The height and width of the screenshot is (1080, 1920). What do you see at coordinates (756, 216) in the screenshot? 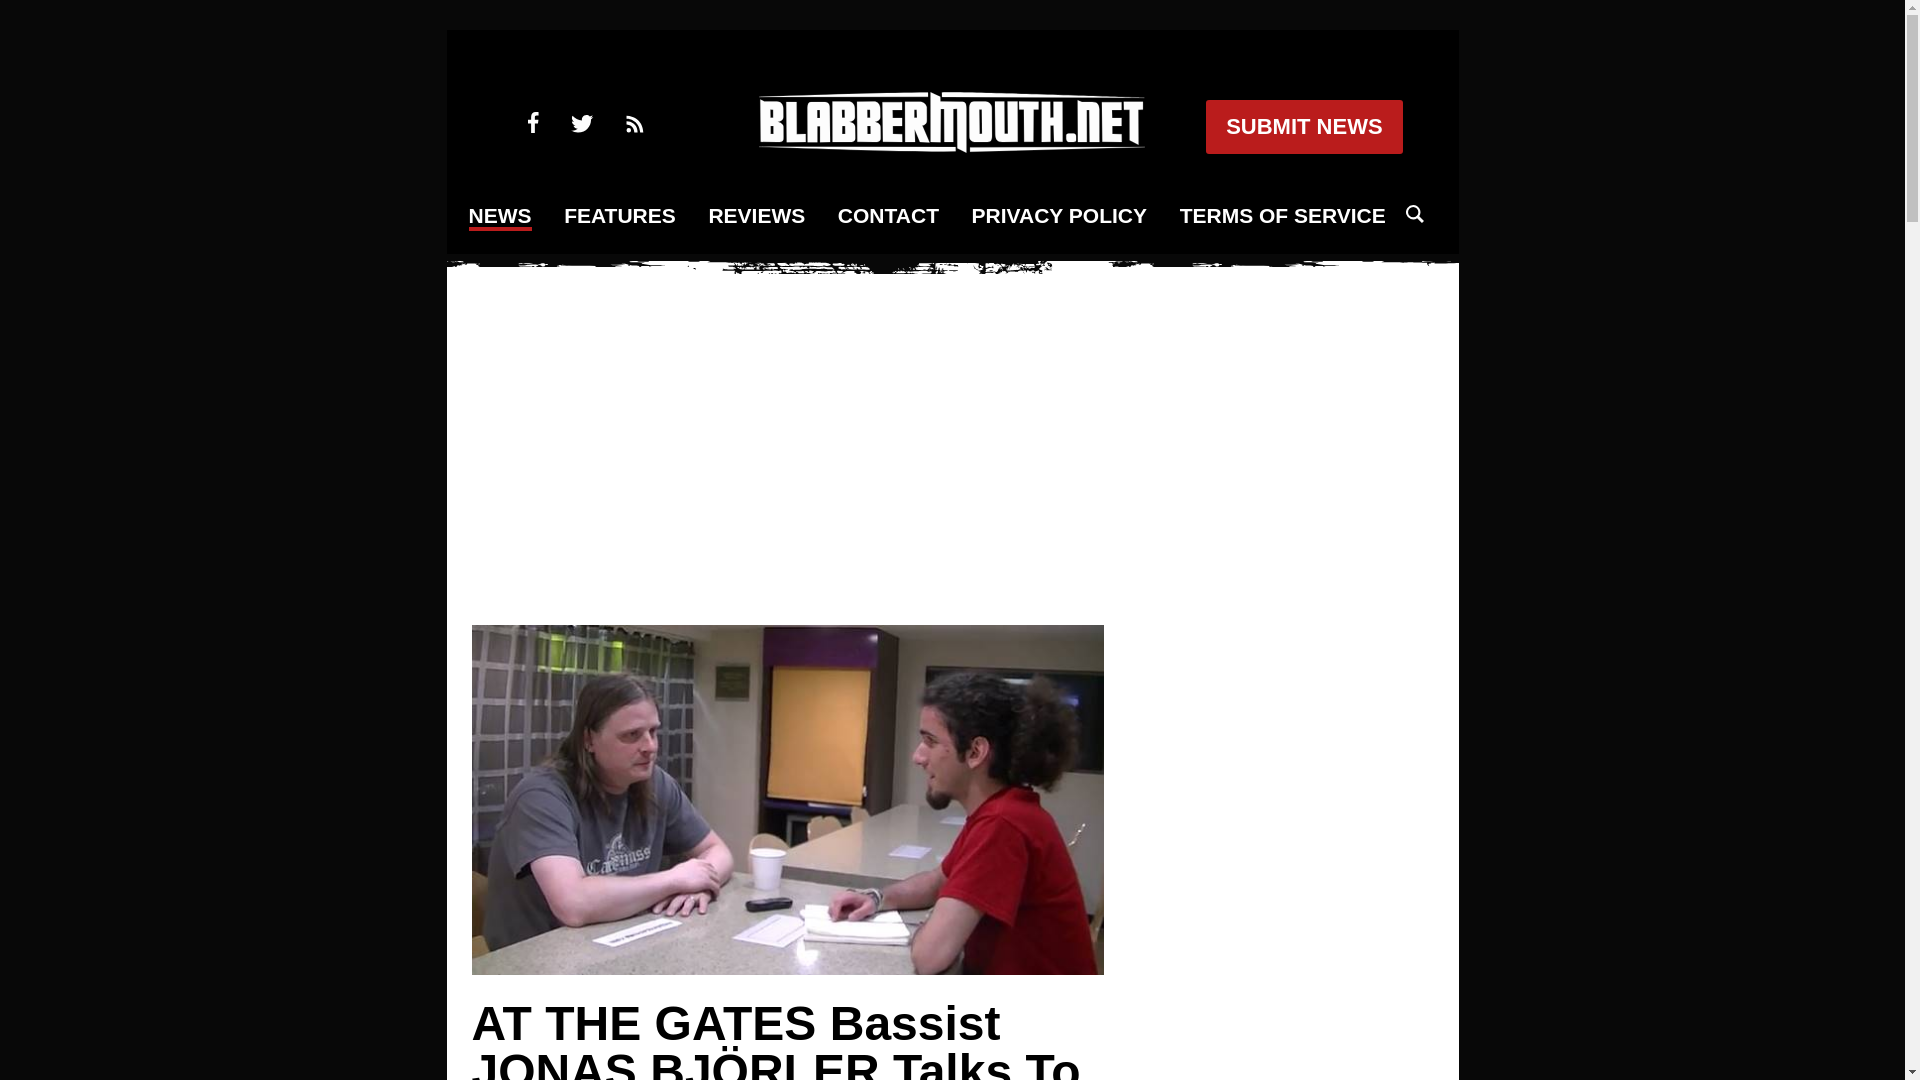
I see `REVIEWS` at bounding box center [756, 216].